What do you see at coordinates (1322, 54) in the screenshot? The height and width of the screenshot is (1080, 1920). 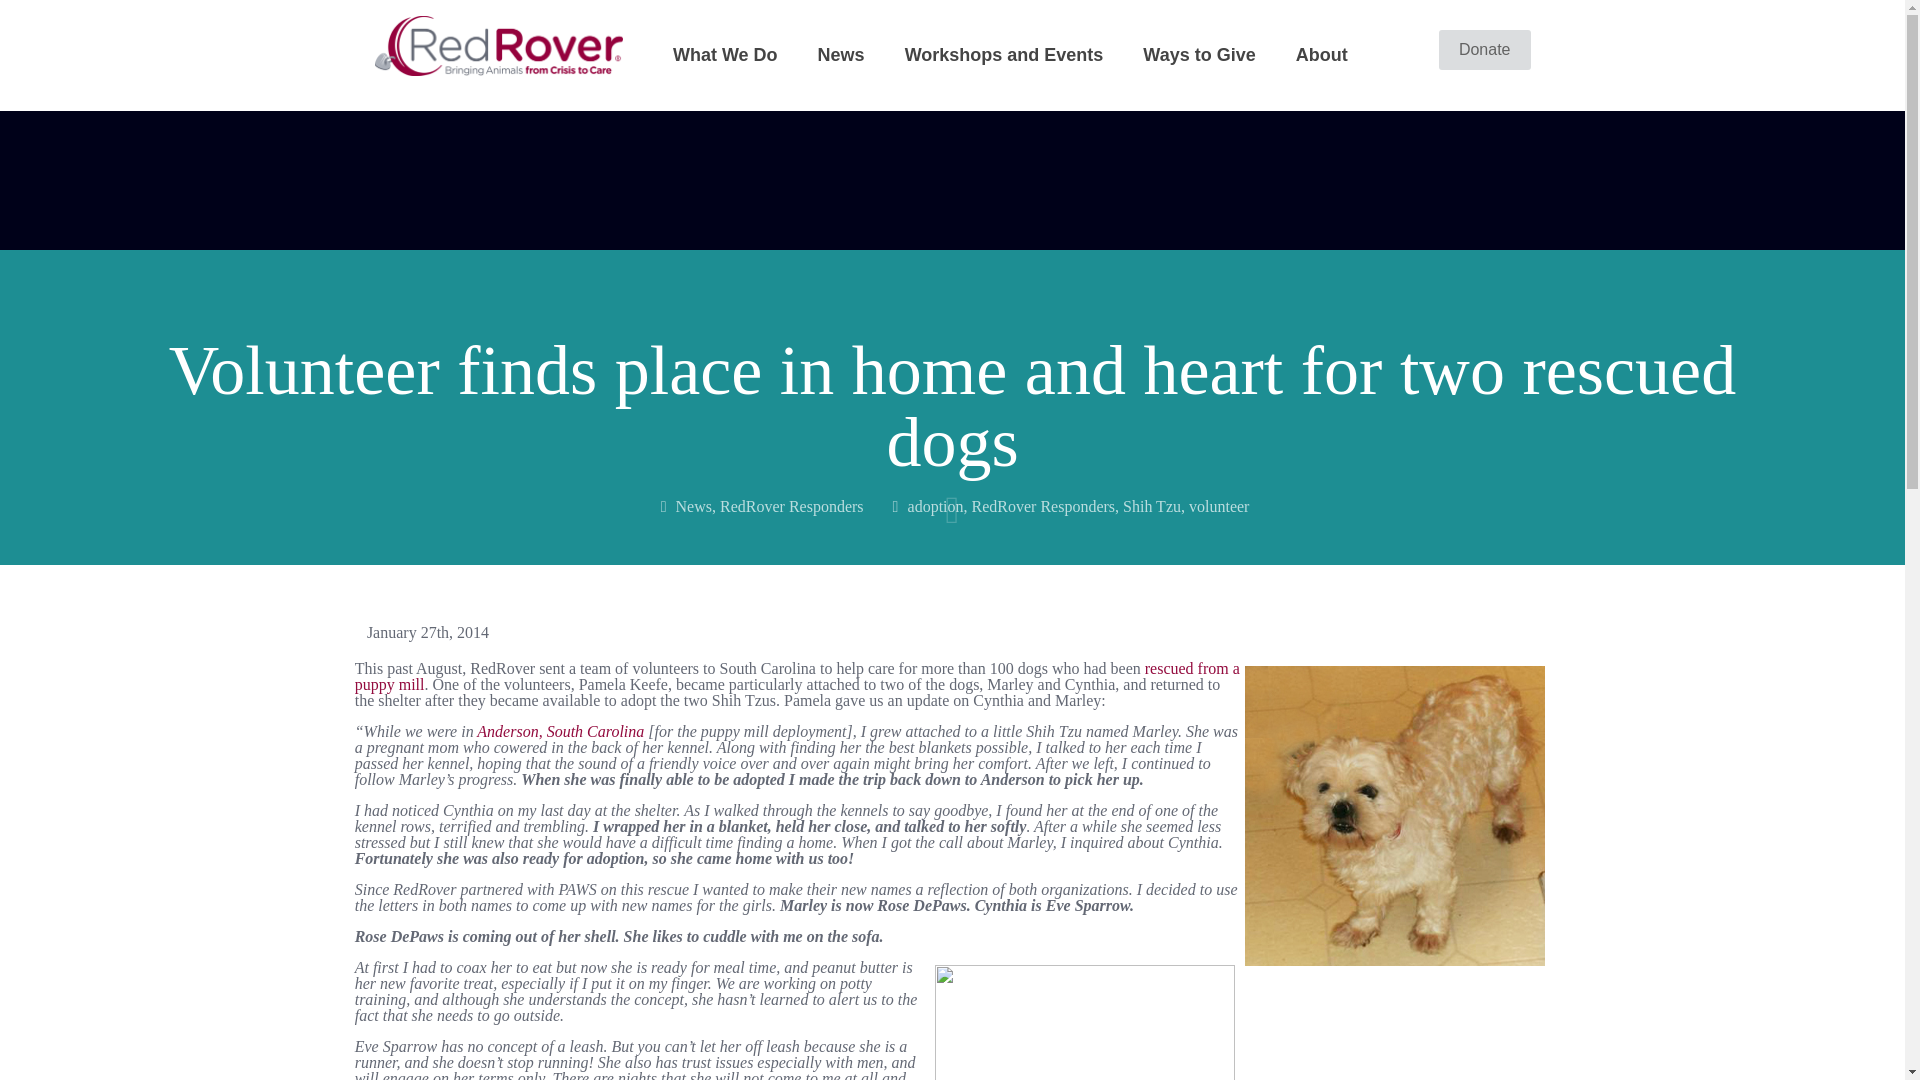 I see `About` at bounding box center [1322, 54].